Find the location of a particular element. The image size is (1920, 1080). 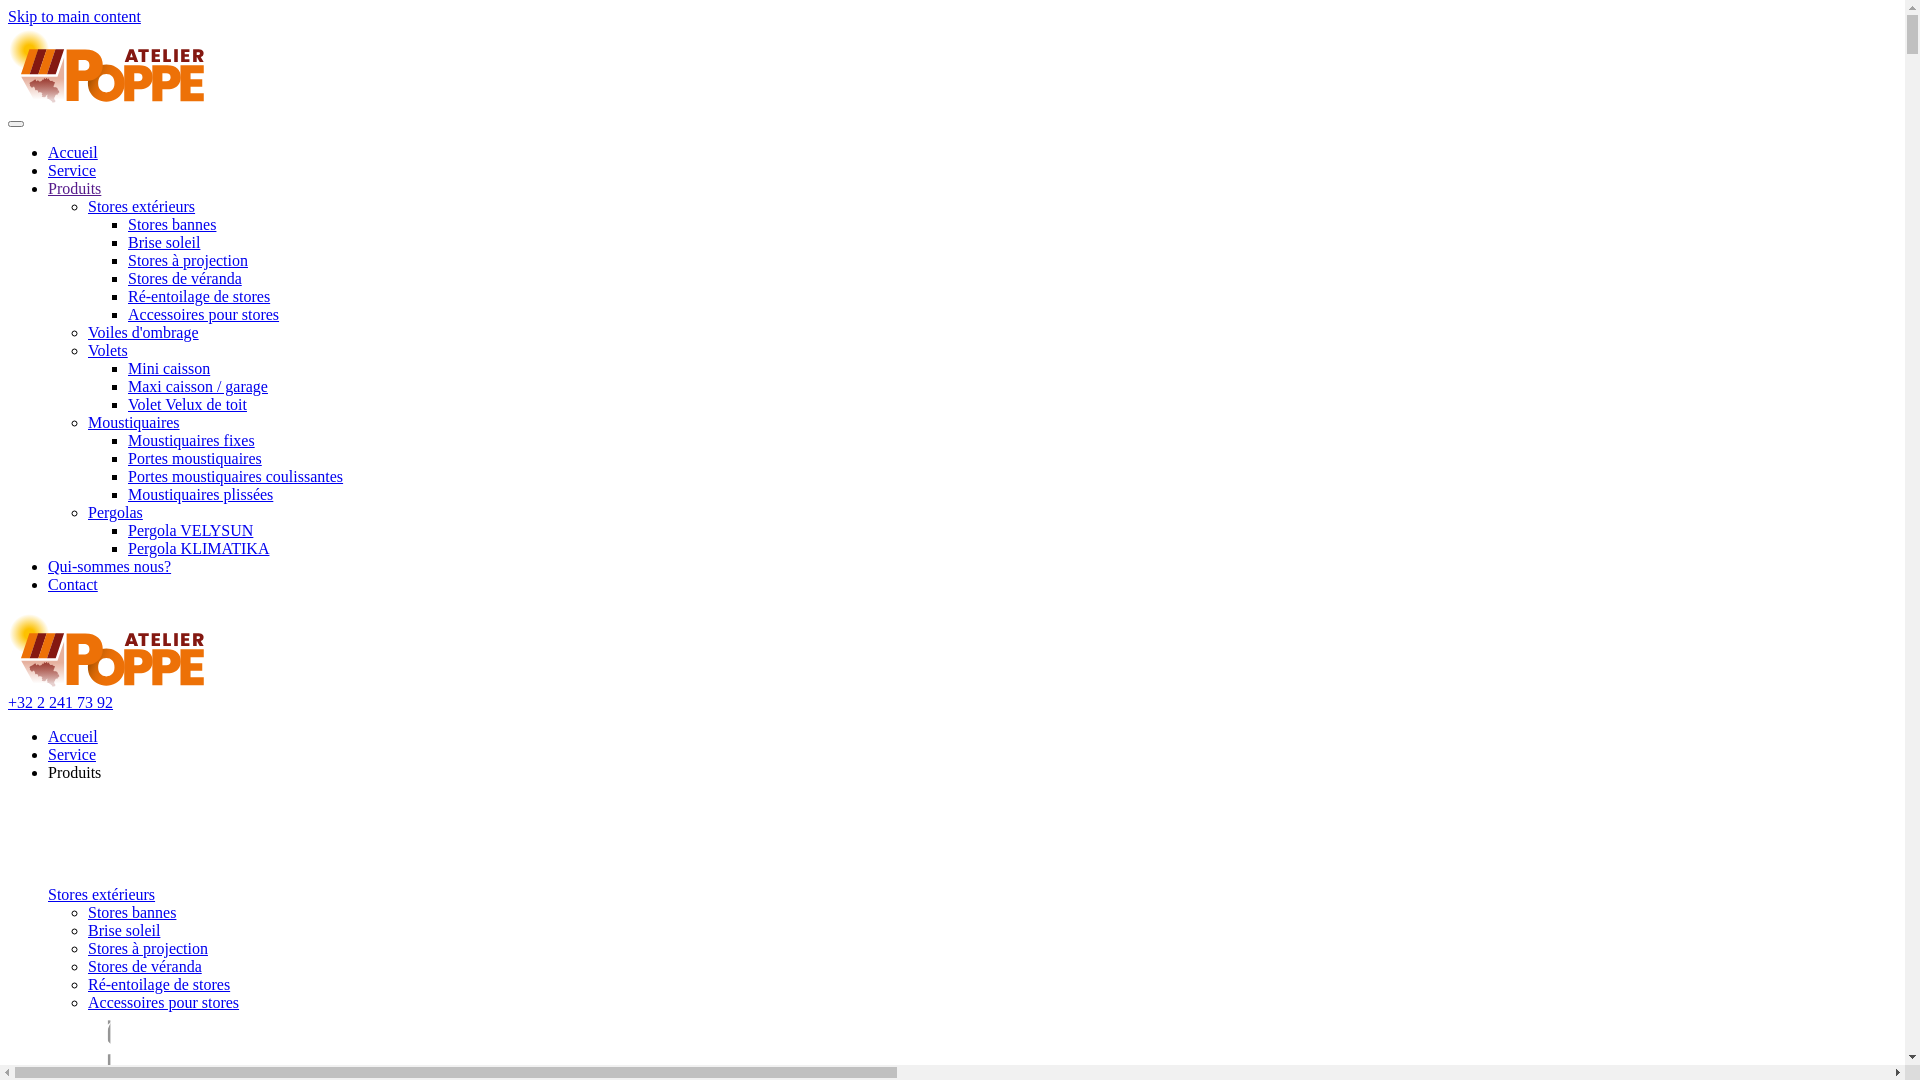

Service is located at coordinates (72, 754).